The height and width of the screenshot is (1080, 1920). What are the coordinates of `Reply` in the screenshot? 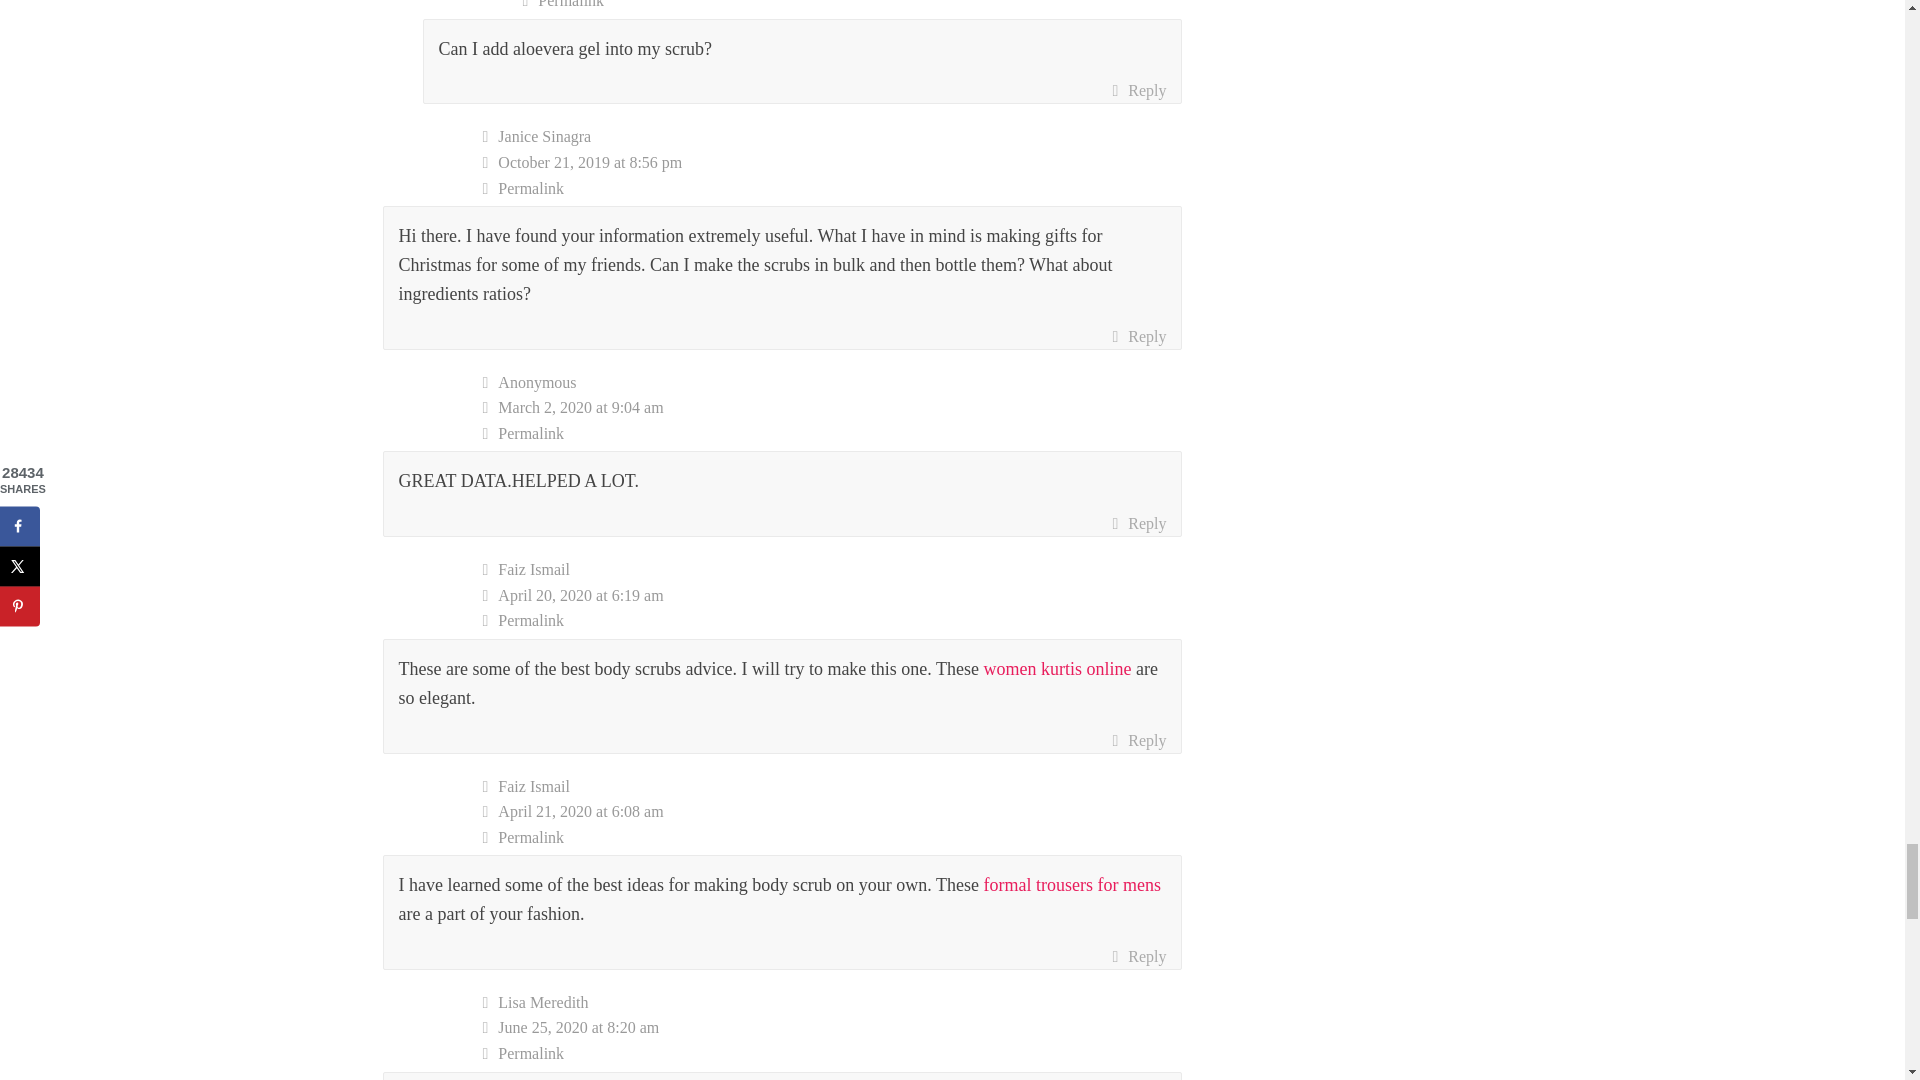 It's located at (1138, 336).